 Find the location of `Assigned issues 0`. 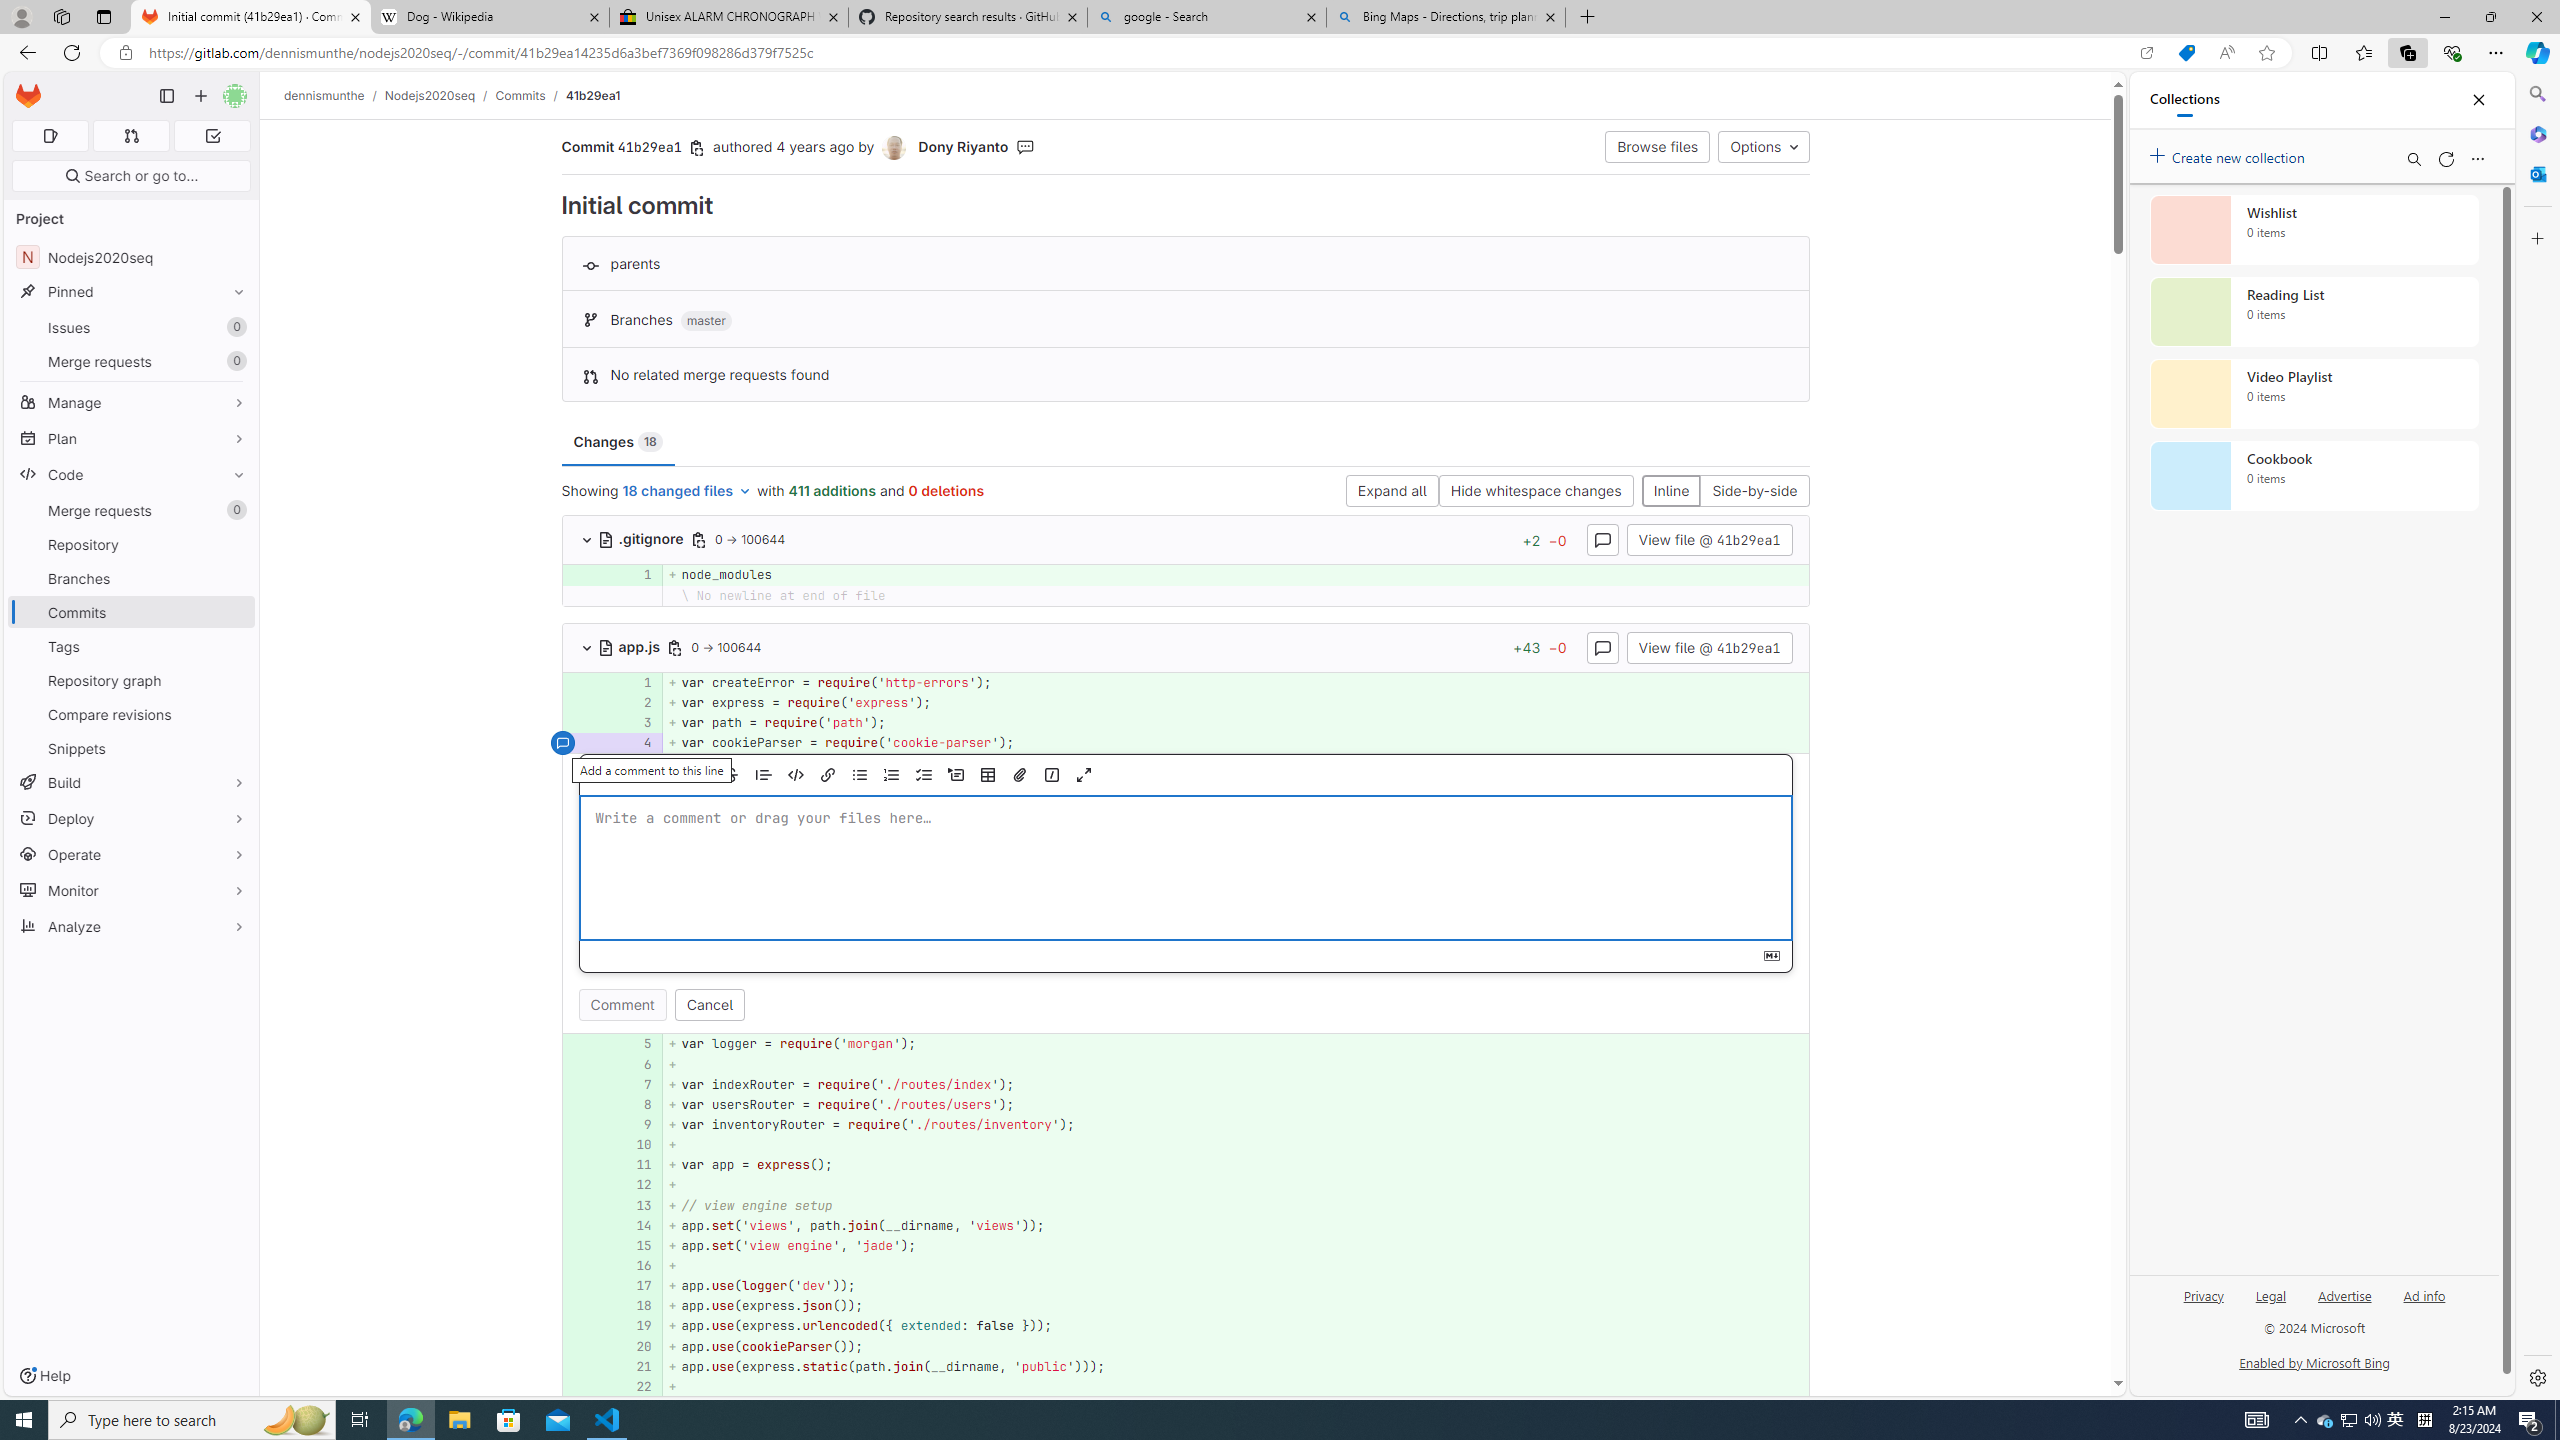

Assigned issues 0 is located at coordinates (50, 136).